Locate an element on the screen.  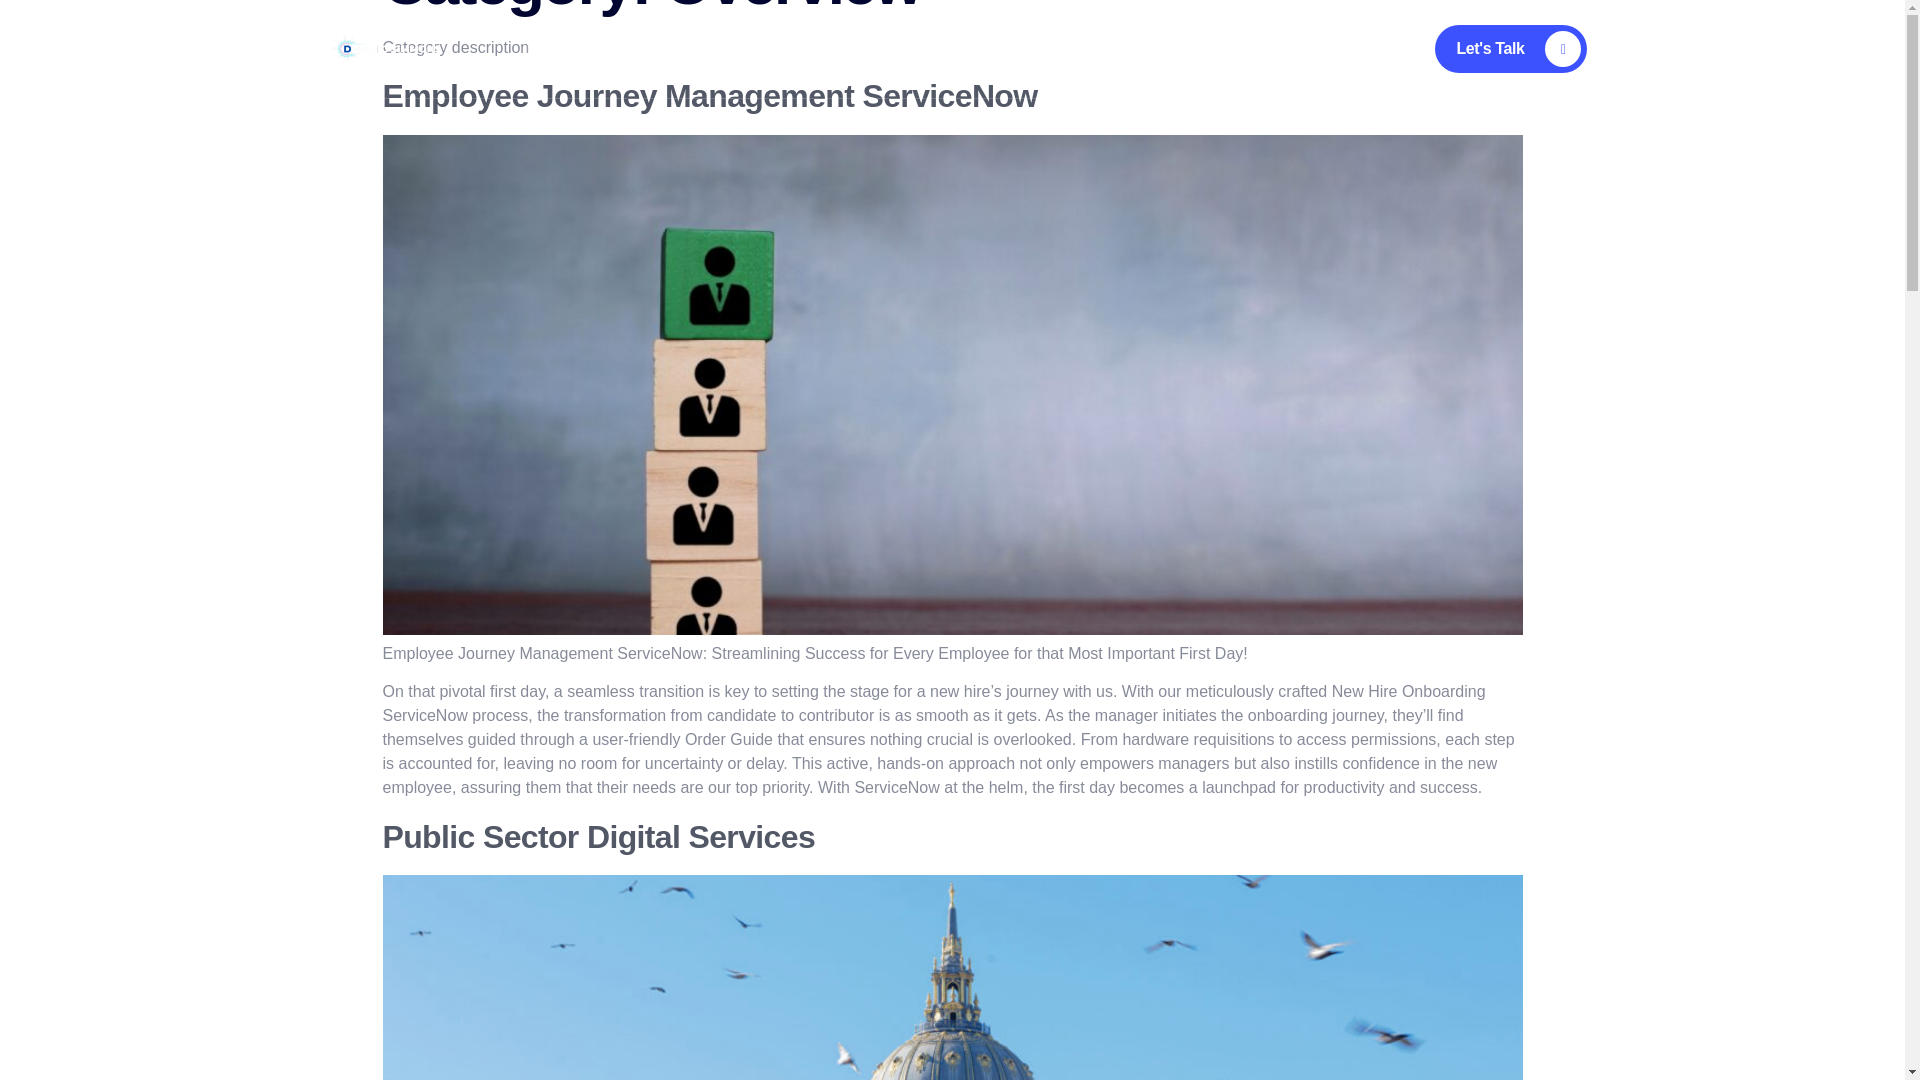
Employee Journey Management ServiceNow is located at coordinates (709, 96).